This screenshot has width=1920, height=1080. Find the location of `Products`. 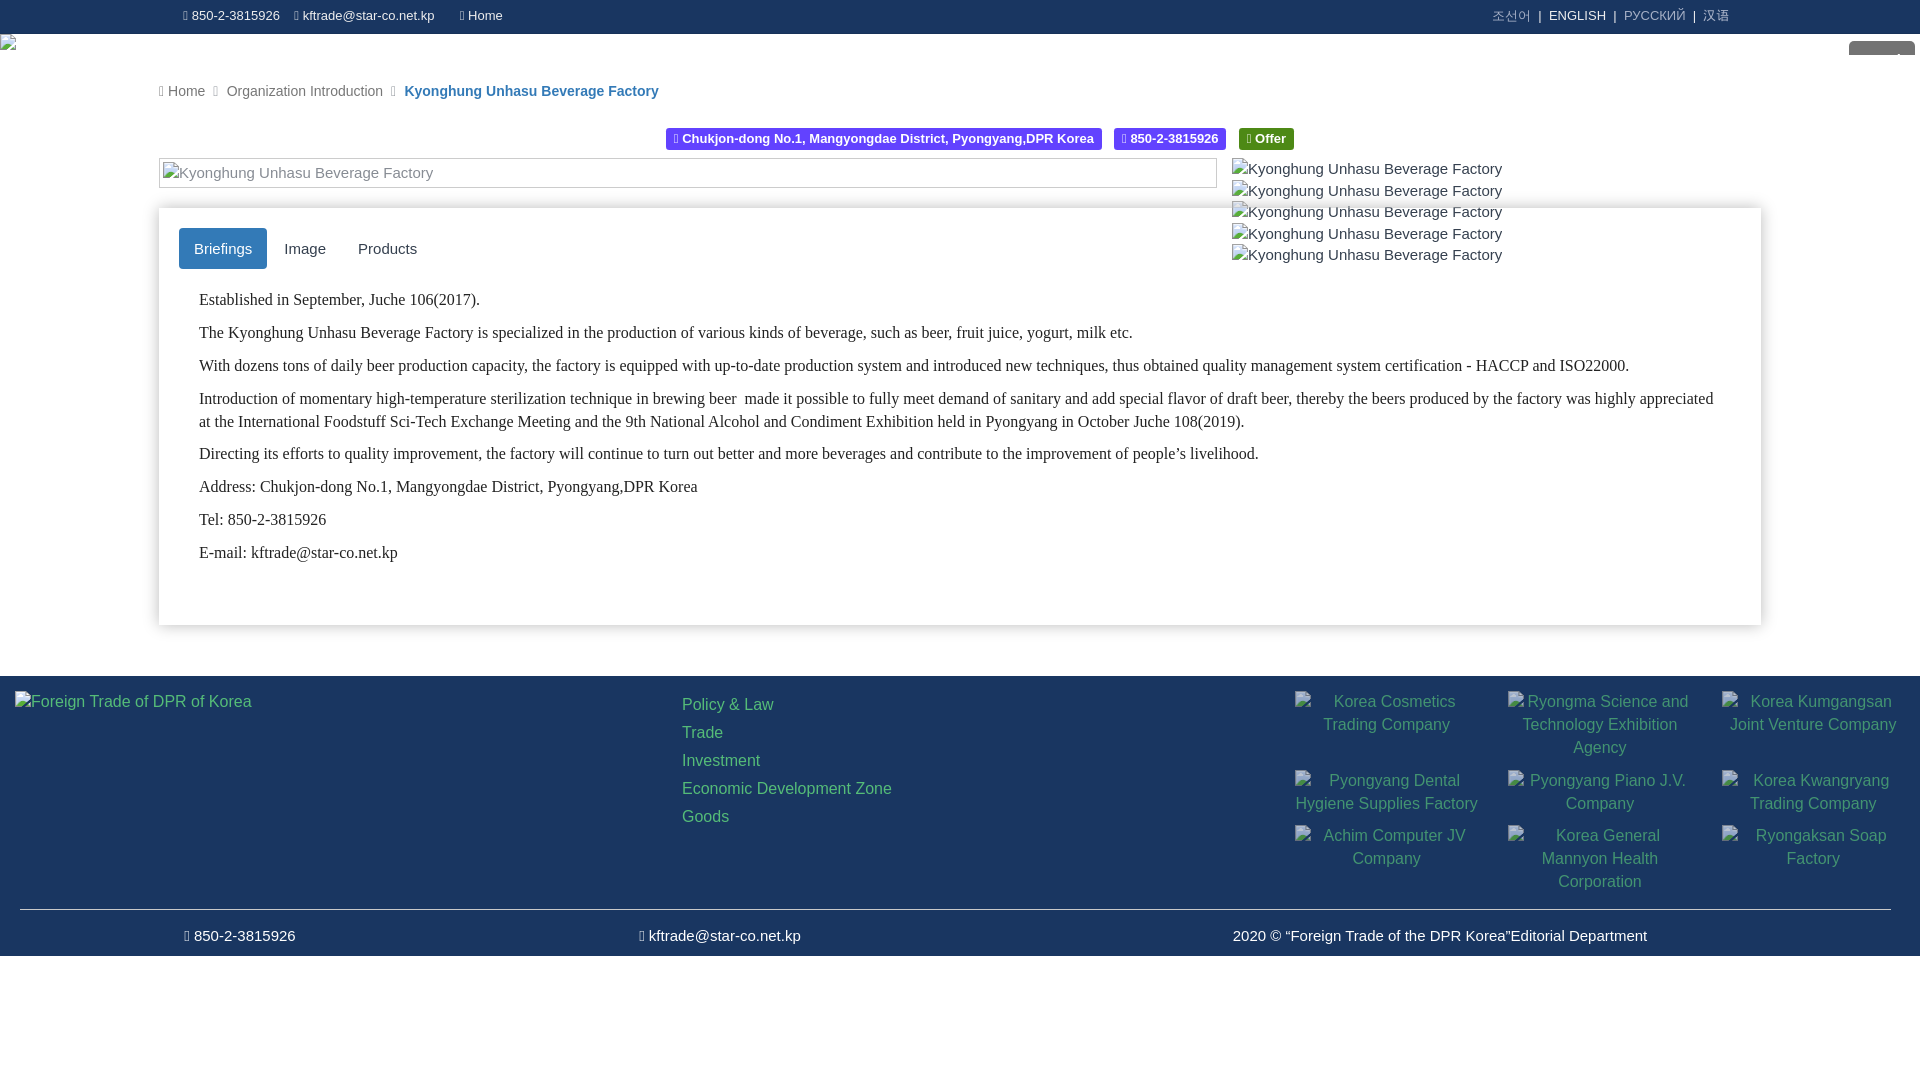

Products is located at coordinates (388, 248).